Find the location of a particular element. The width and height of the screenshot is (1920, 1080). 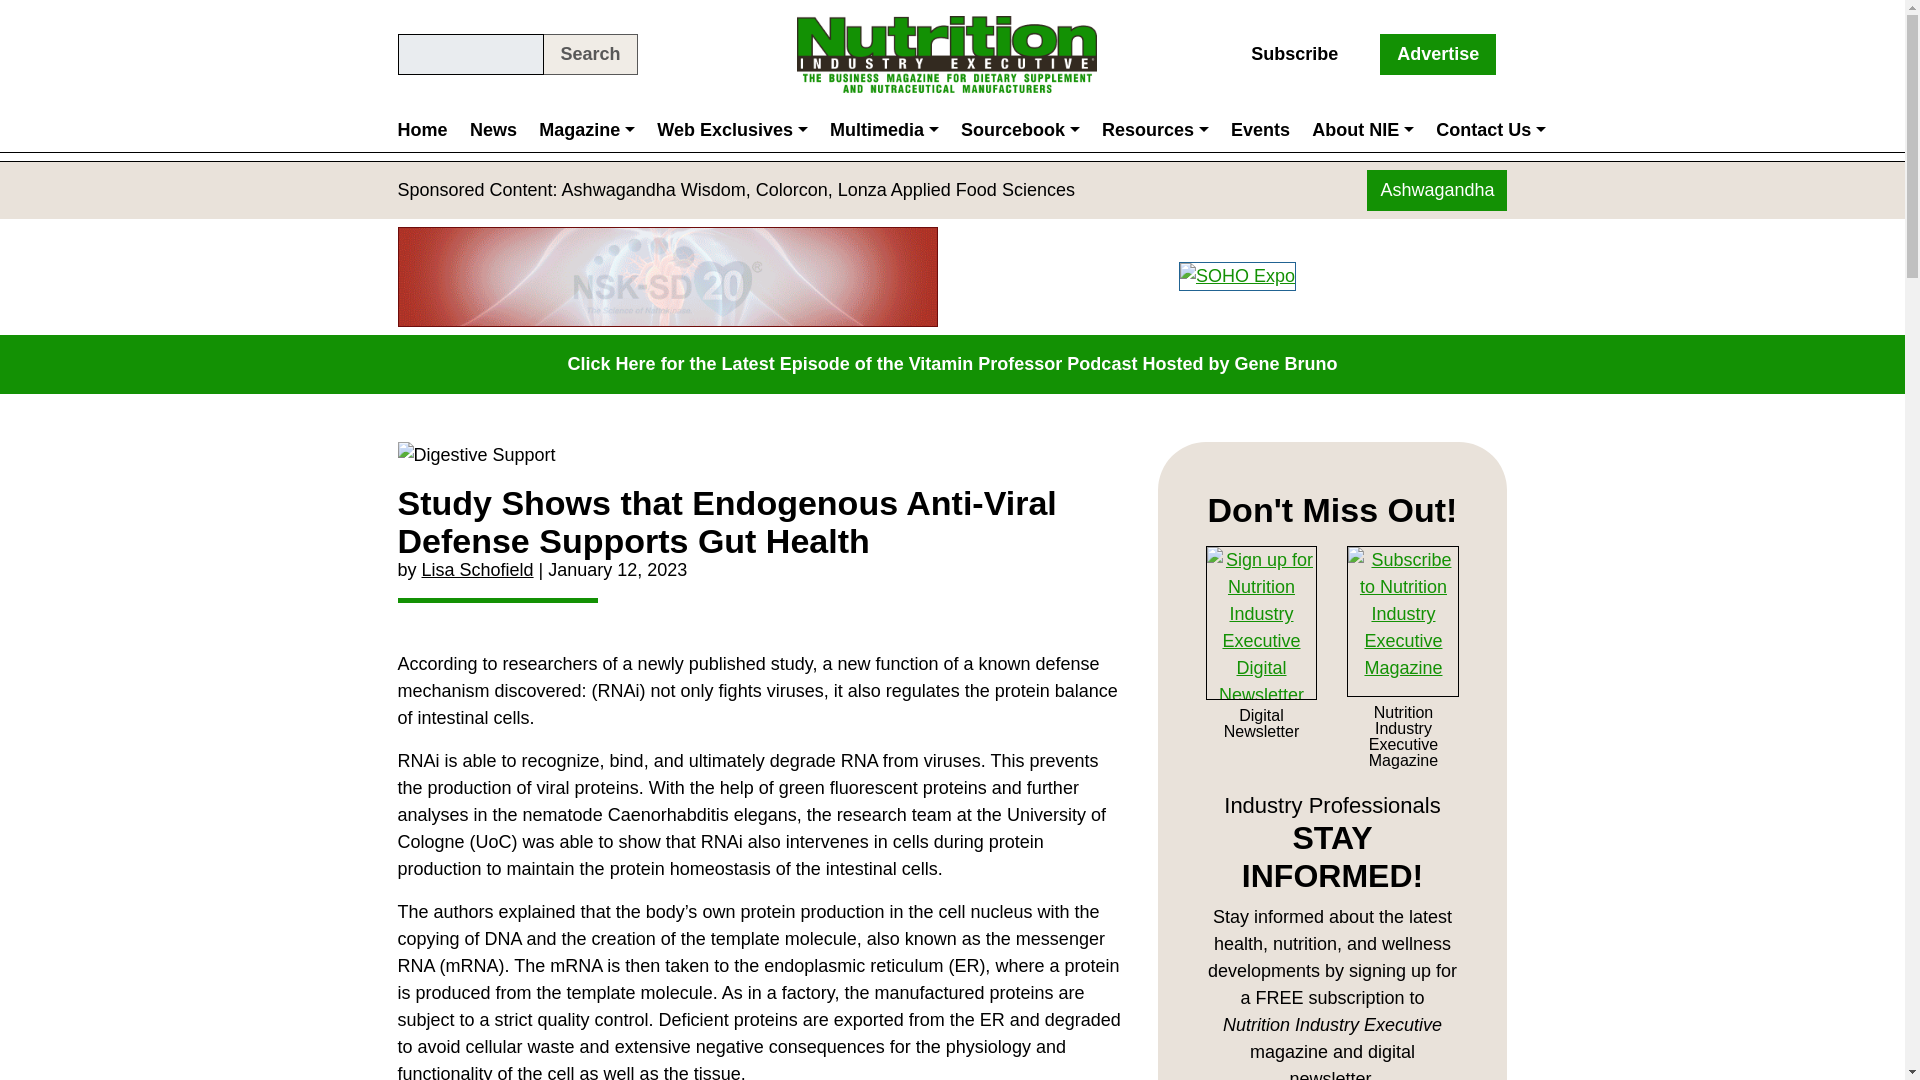

Resources is located at coordinates (1154, 130).